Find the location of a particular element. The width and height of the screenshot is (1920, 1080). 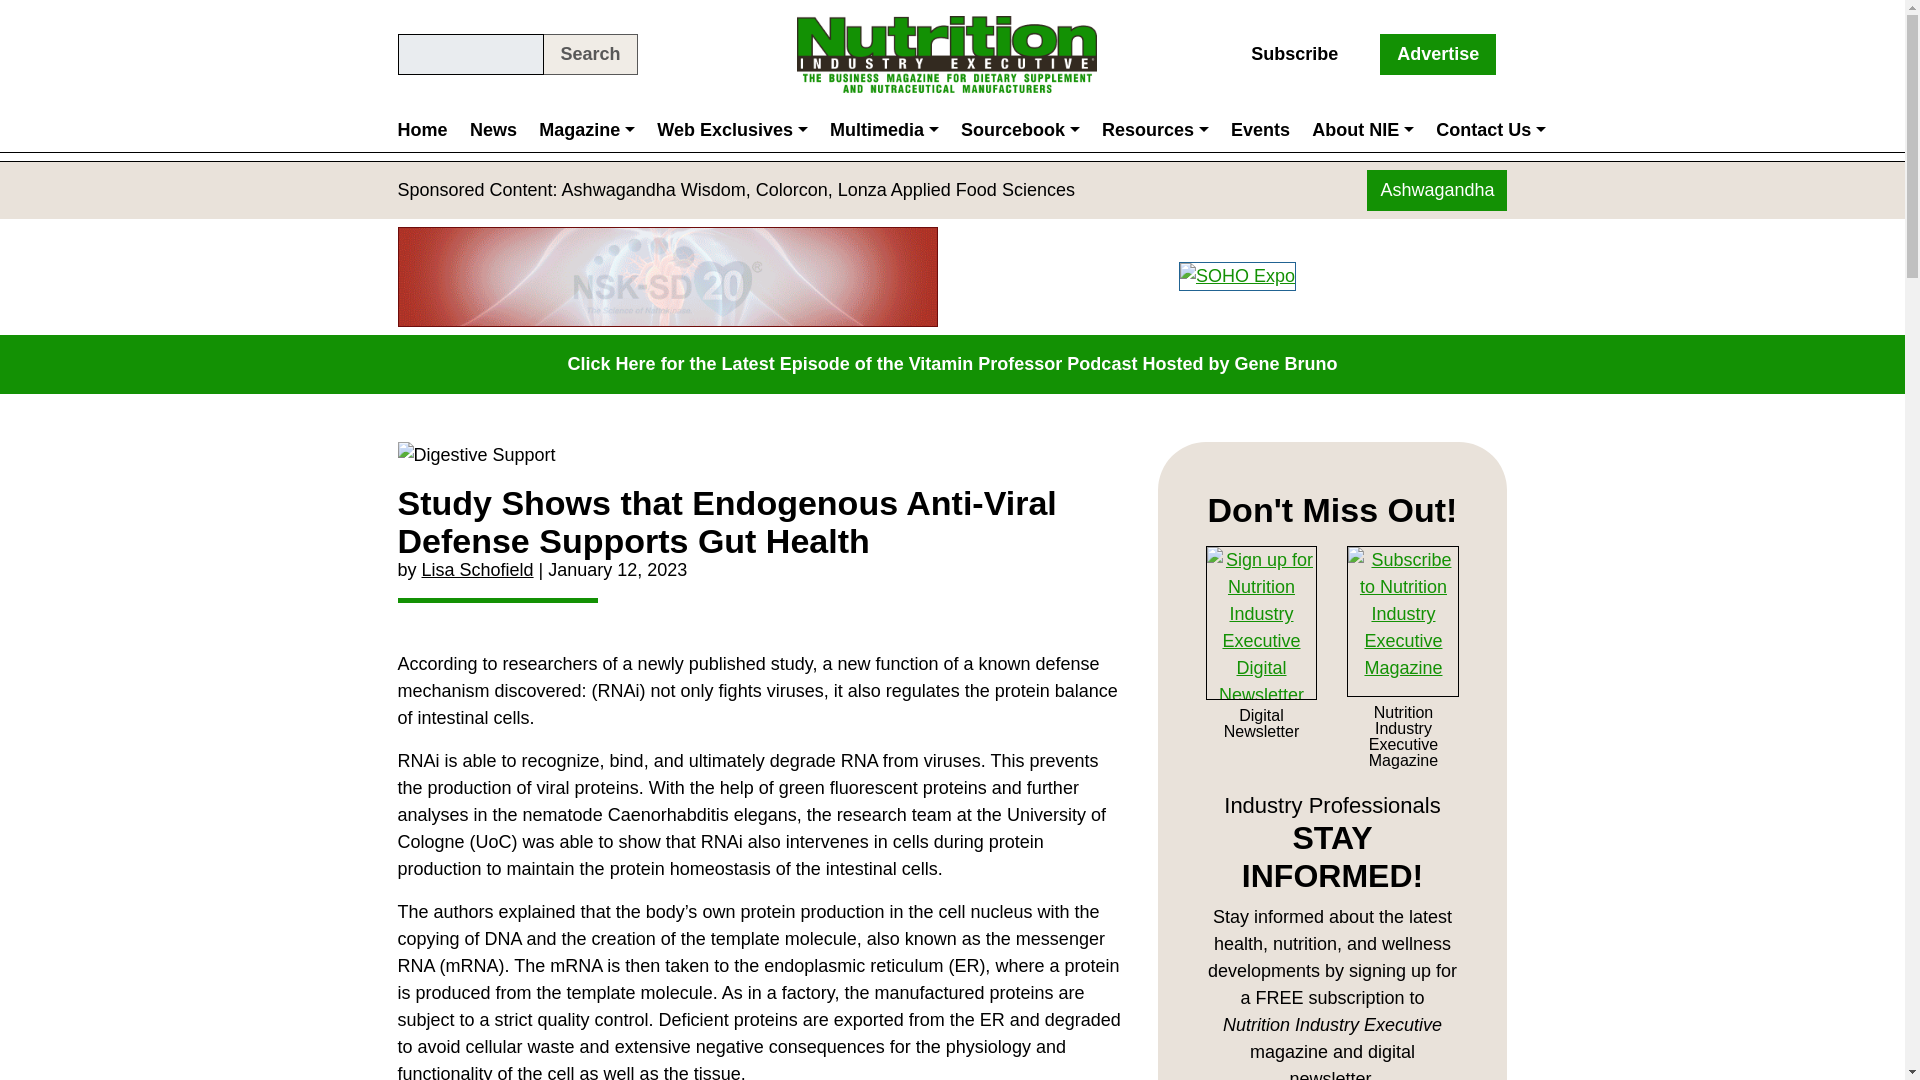

Resources is located at coordinates (1154, 130).